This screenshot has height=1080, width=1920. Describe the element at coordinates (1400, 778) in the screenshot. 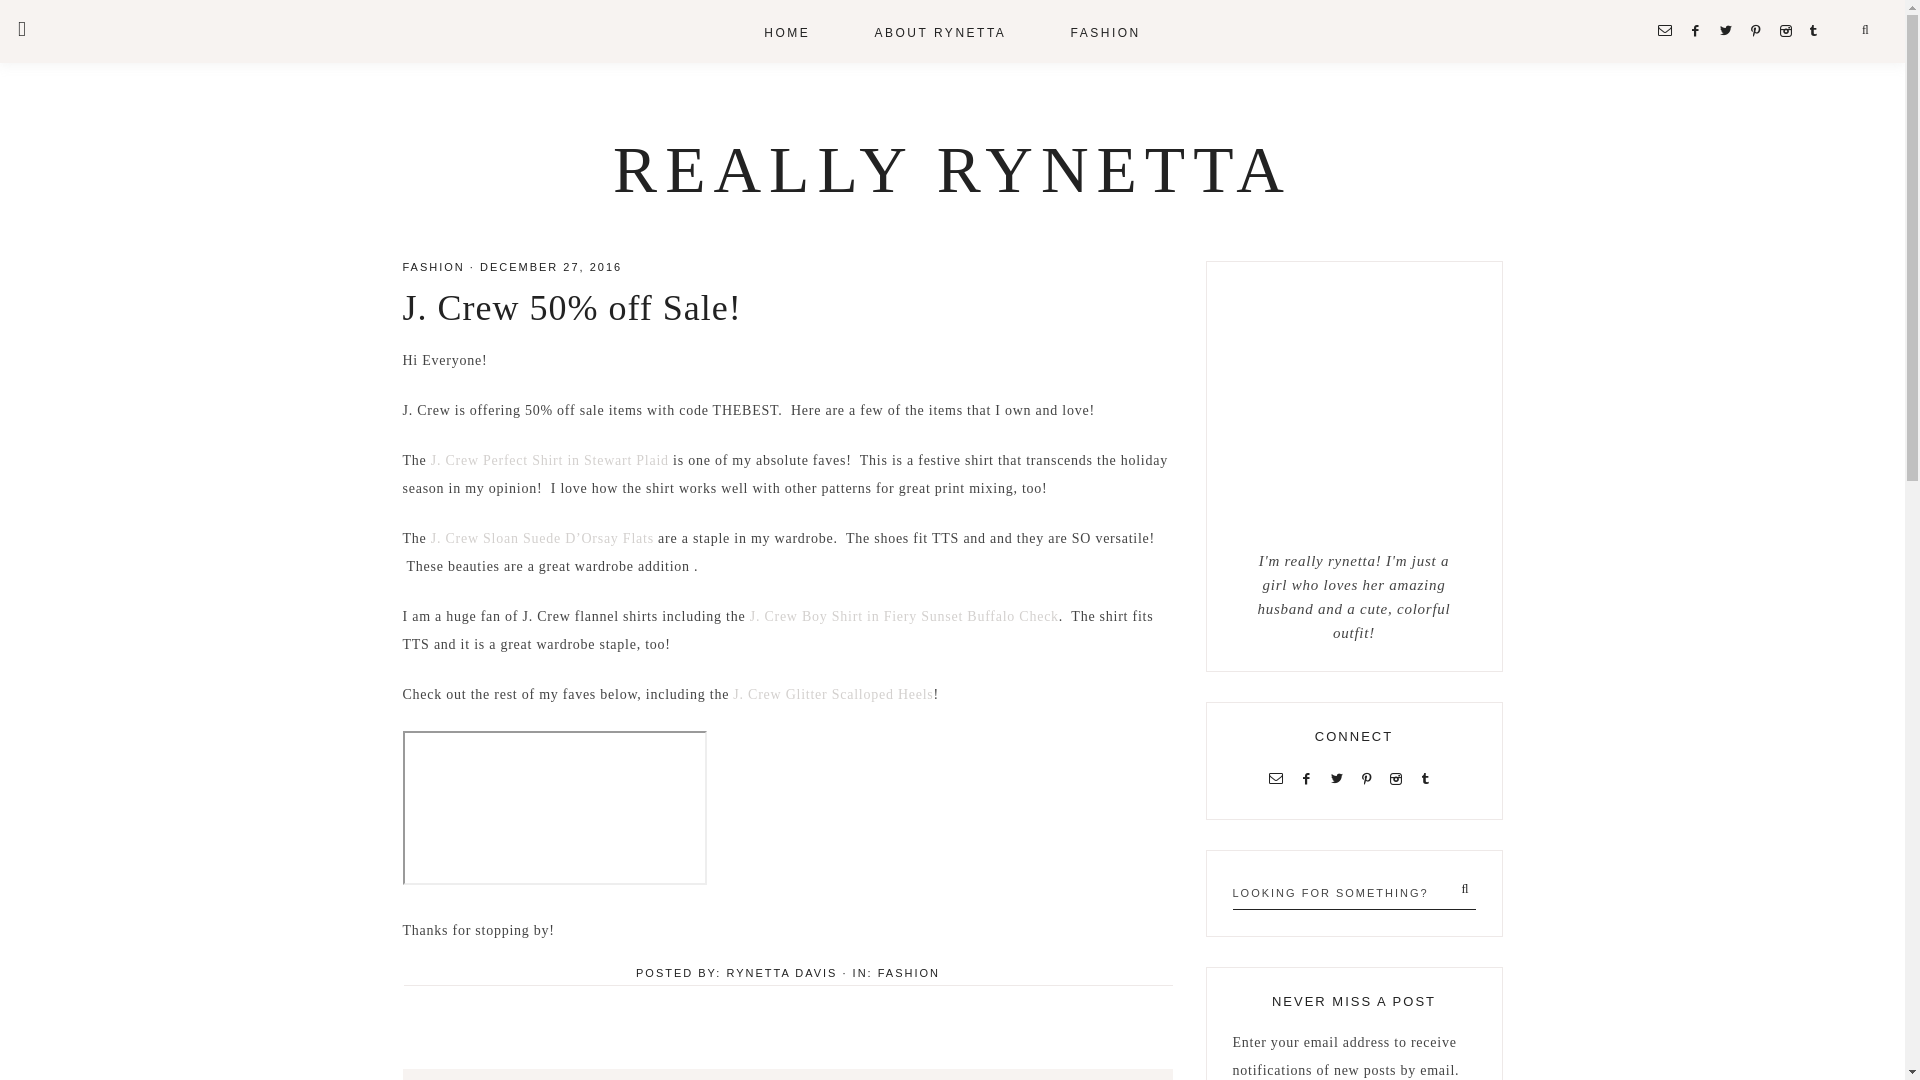

I see `Instagram` at that location.